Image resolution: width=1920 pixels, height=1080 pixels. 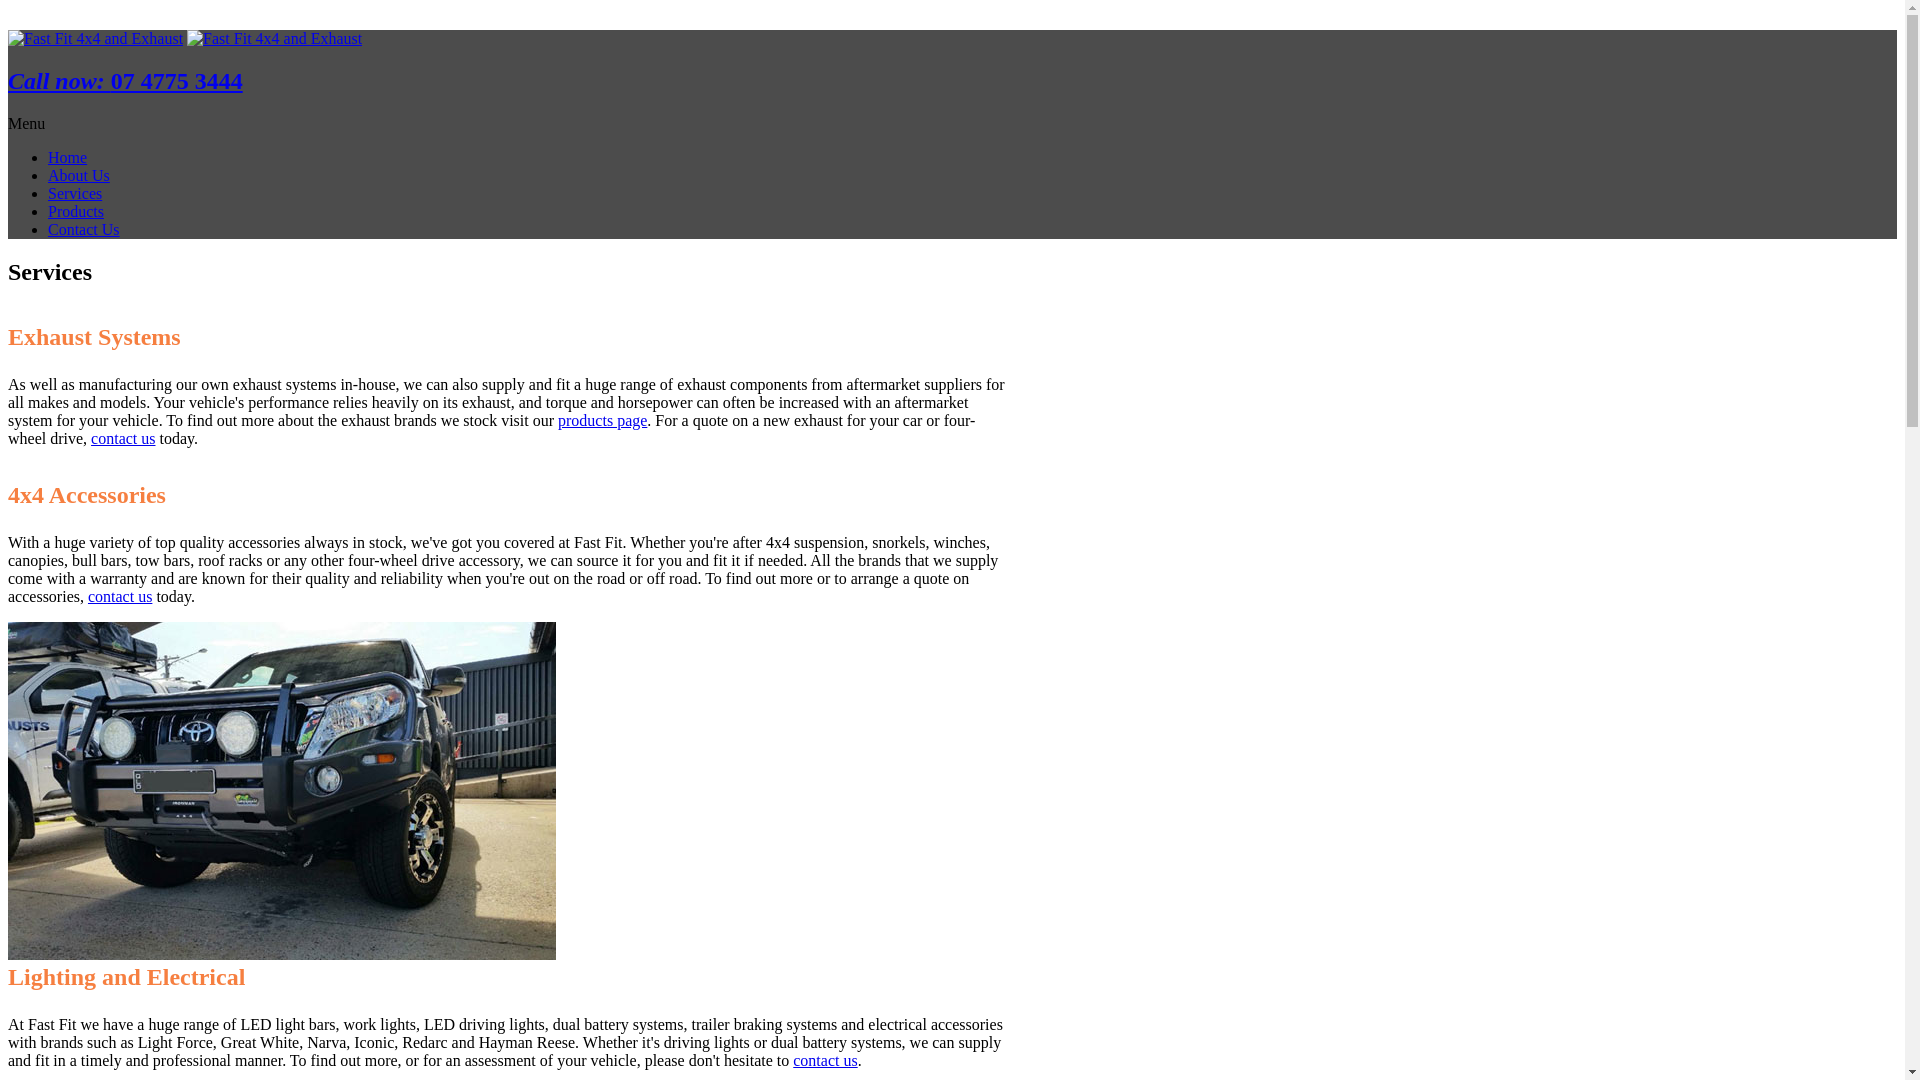 I want to click on About Us, so click(x=79, y=176).